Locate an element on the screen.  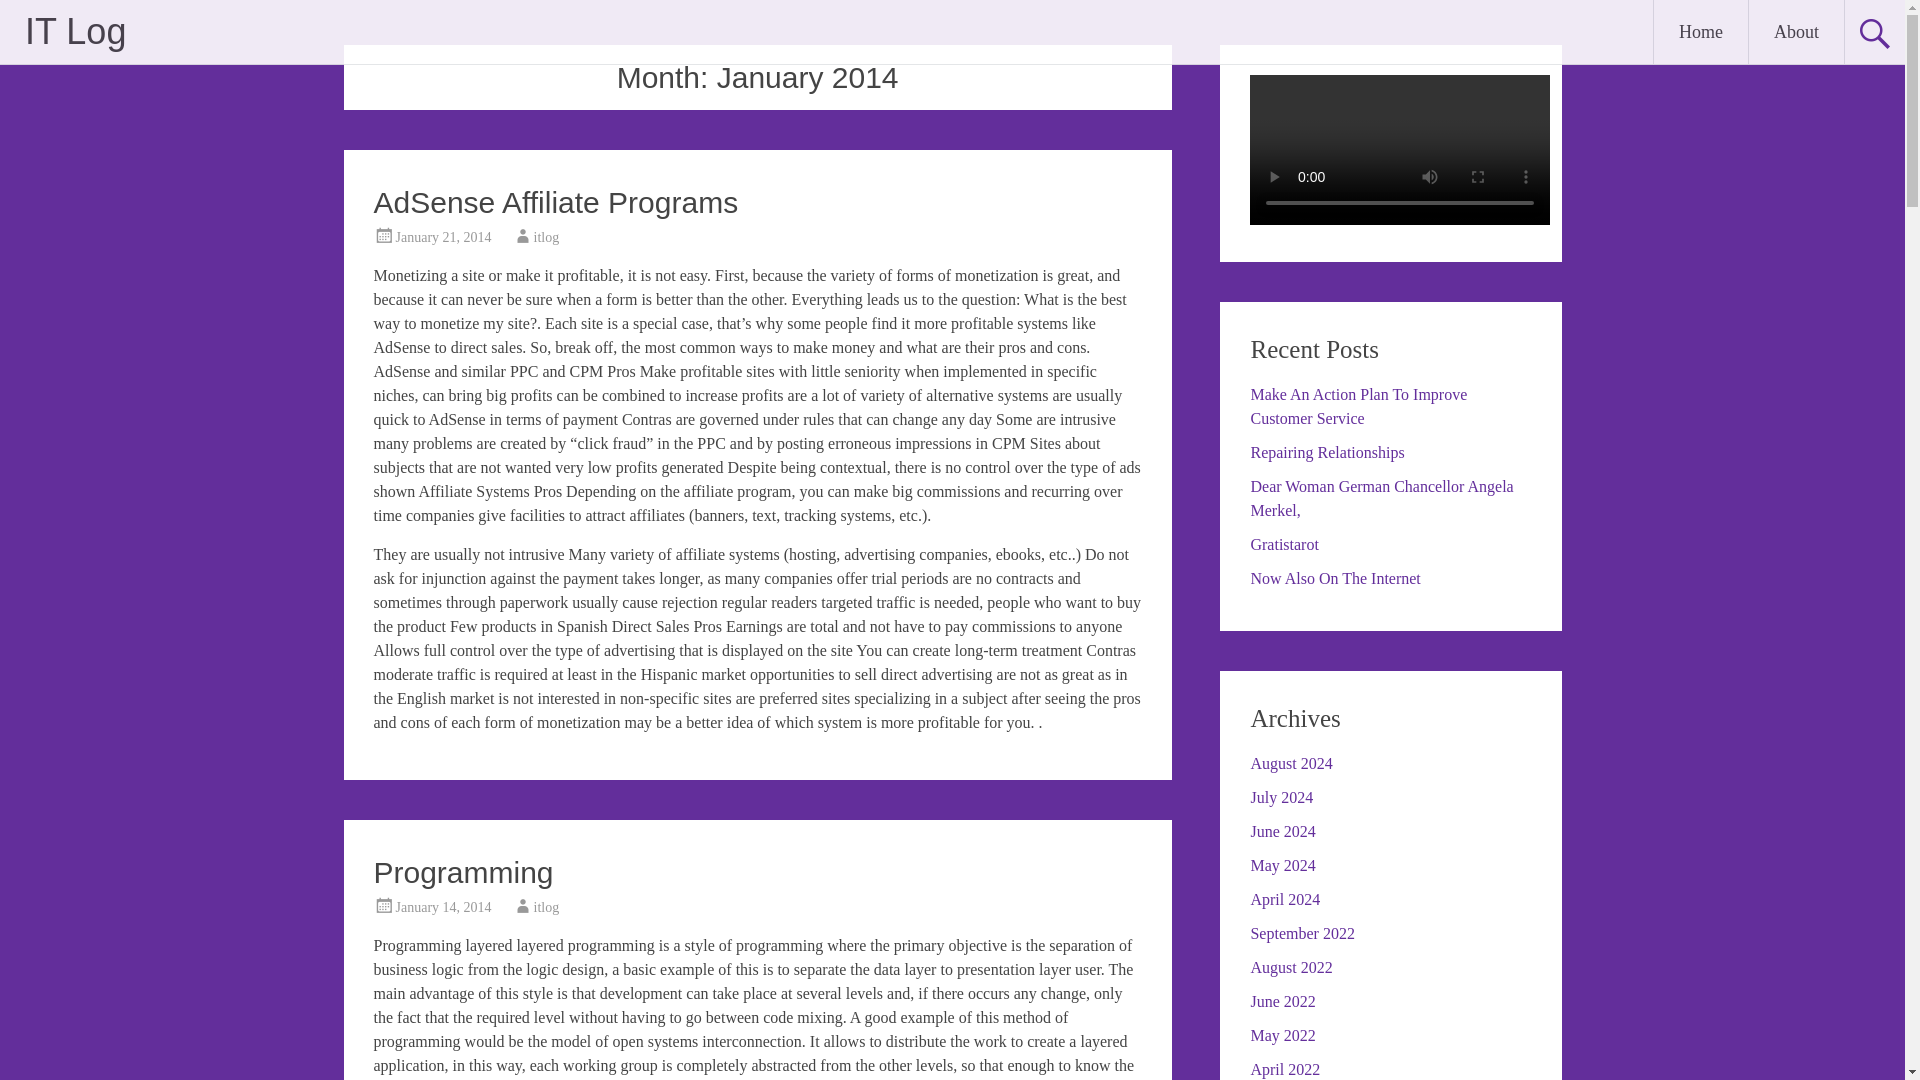
Dear Woman German Chancellor Angela Merkel, is located at coordinates (1380, 498).